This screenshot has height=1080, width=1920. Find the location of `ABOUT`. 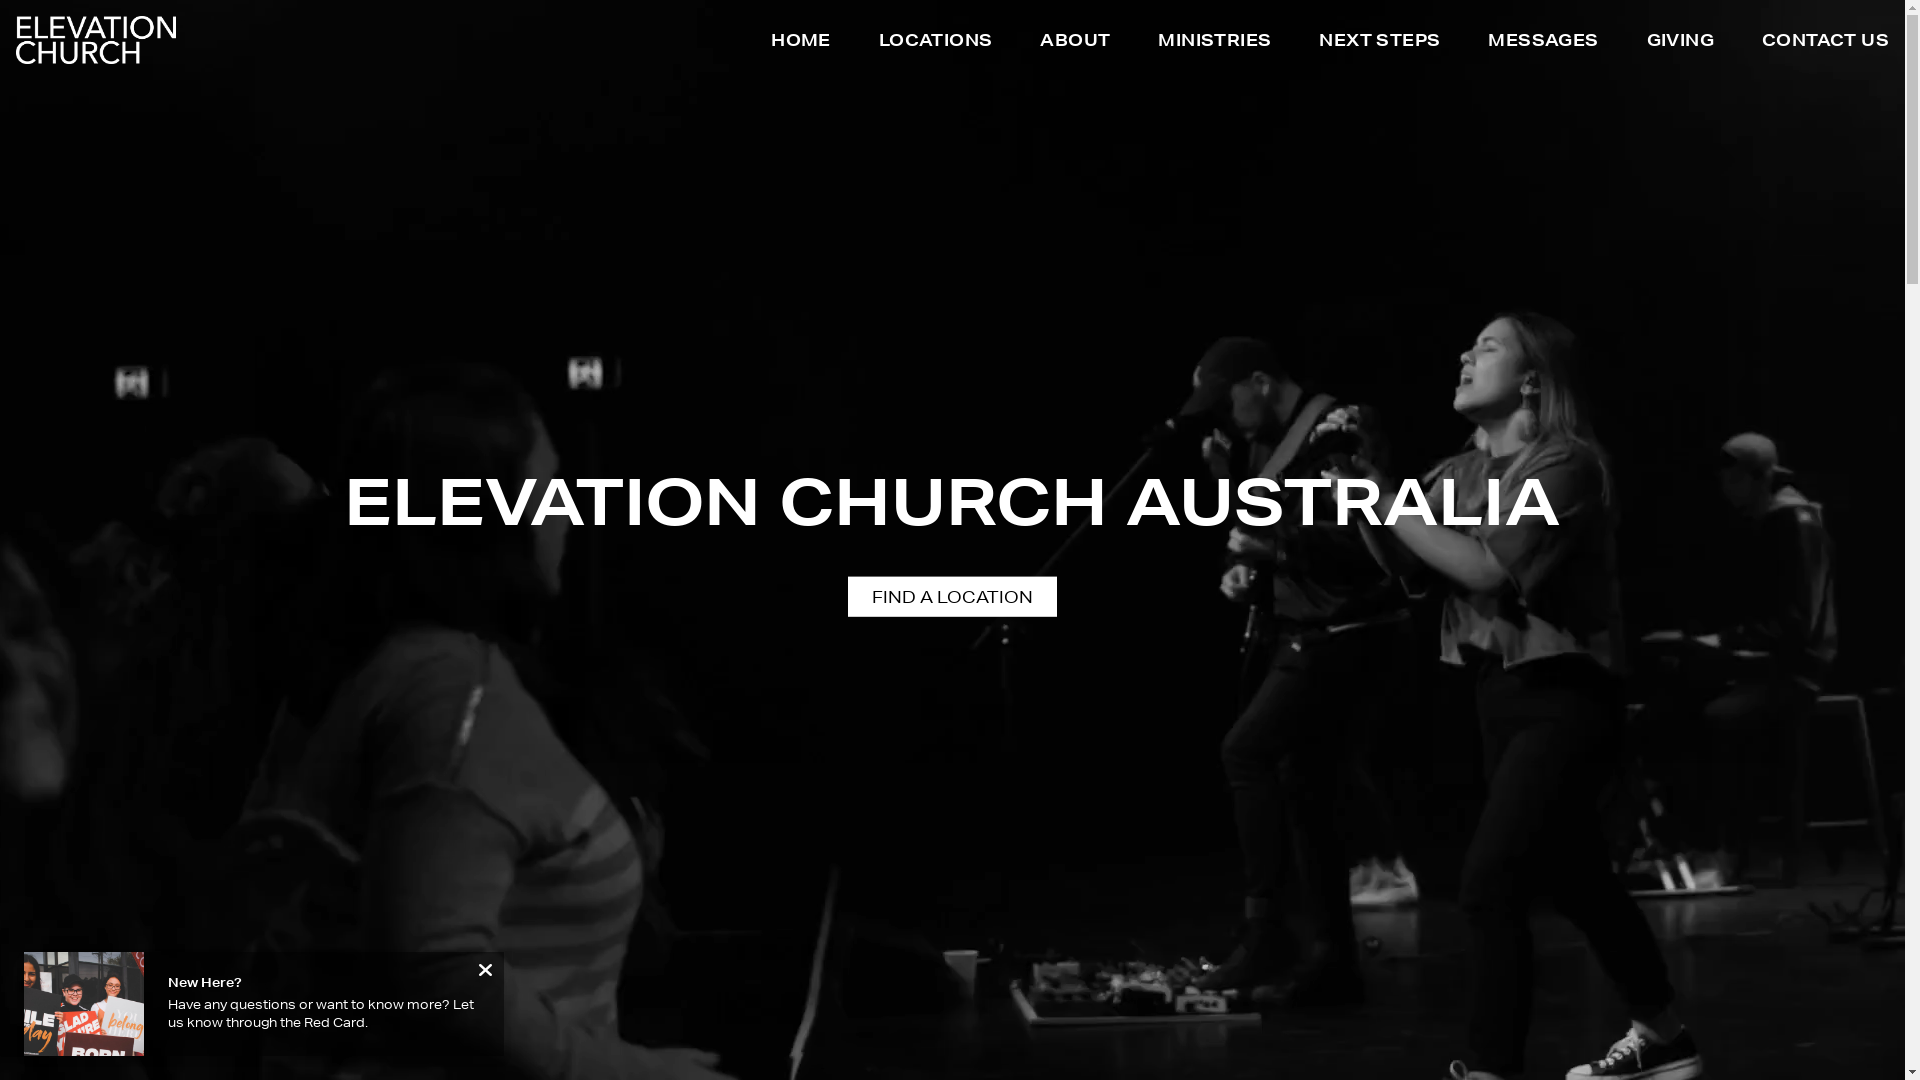

ABOUT is located at coordinates (1075, 44).